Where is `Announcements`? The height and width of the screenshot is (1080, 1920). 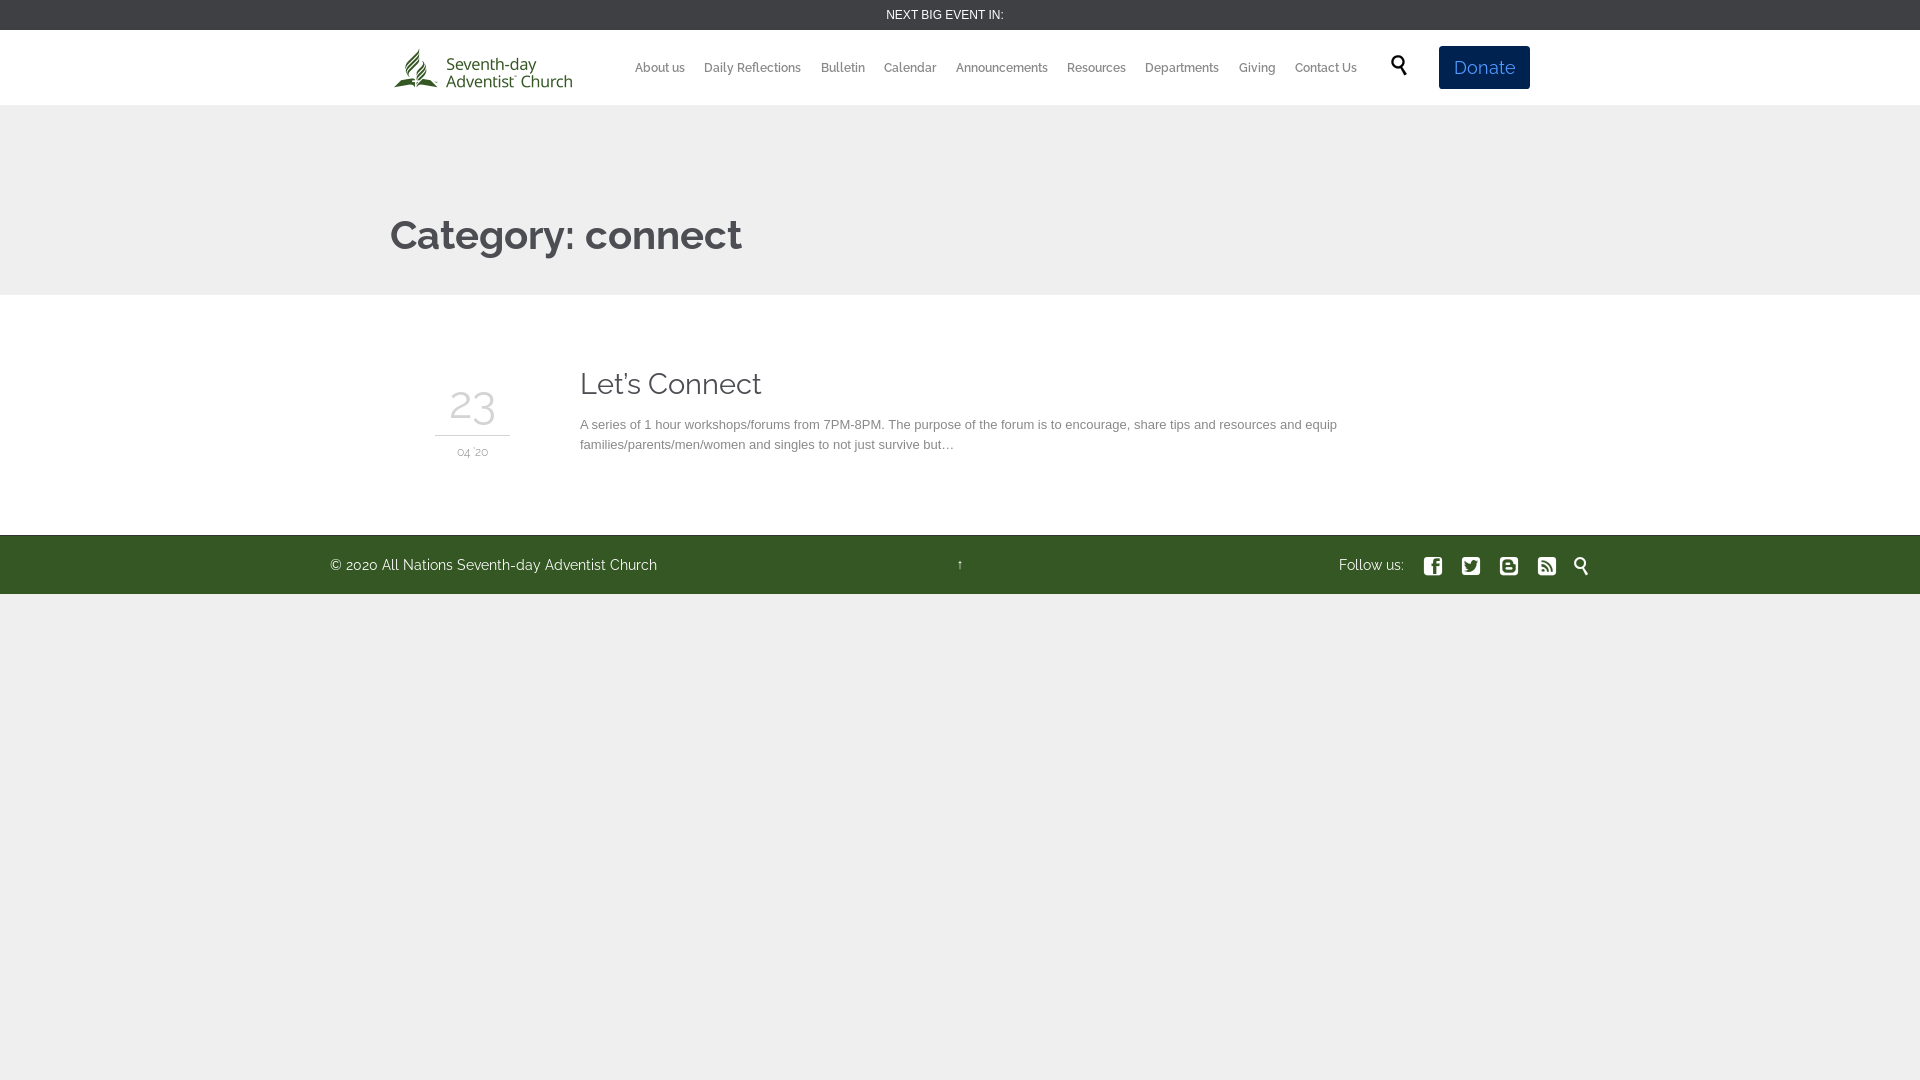
Announcements is located at coordinates (1001, 68).